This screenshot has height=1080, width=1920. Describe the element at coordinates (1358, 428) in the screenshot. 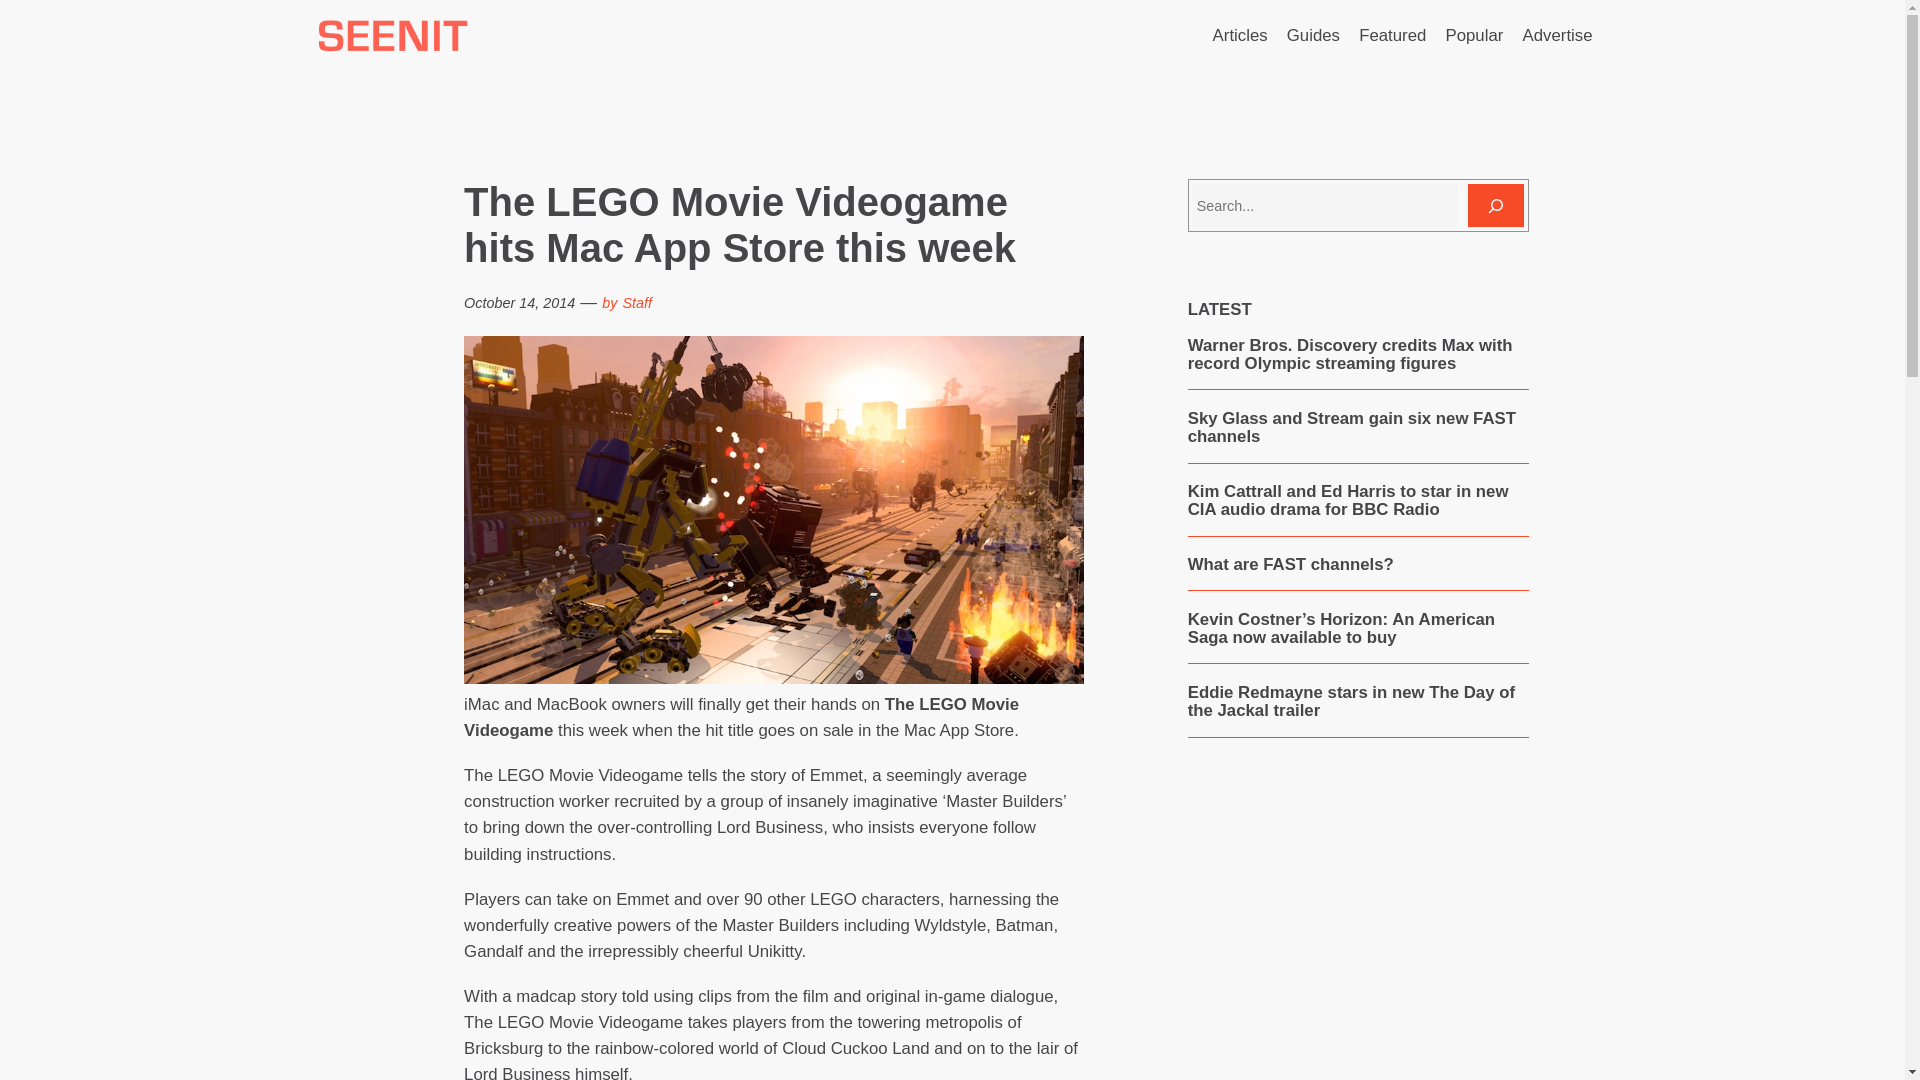

I see `Sky Glass and Stream gain six new FAST channels ` at that location.